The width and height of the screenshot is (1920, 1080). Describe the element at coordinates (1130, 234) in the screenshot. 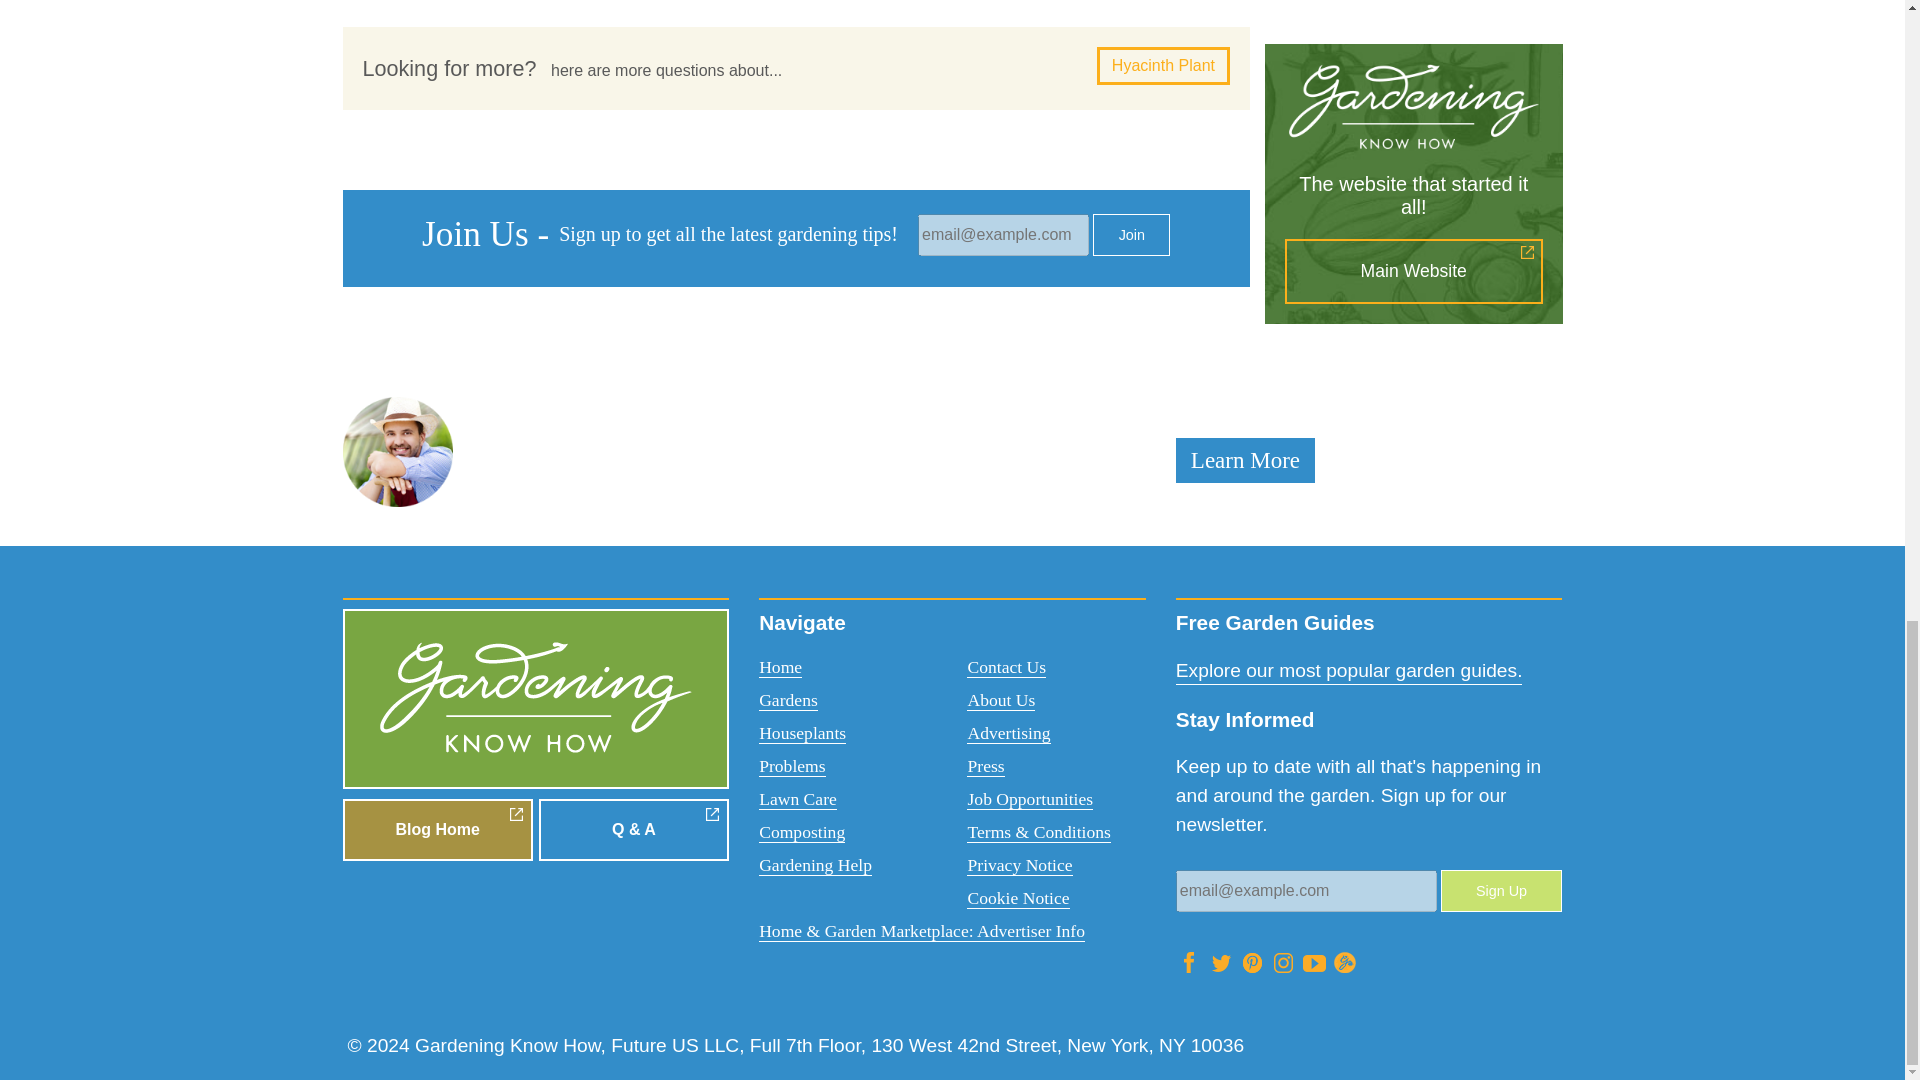

I see `Join` at that location.